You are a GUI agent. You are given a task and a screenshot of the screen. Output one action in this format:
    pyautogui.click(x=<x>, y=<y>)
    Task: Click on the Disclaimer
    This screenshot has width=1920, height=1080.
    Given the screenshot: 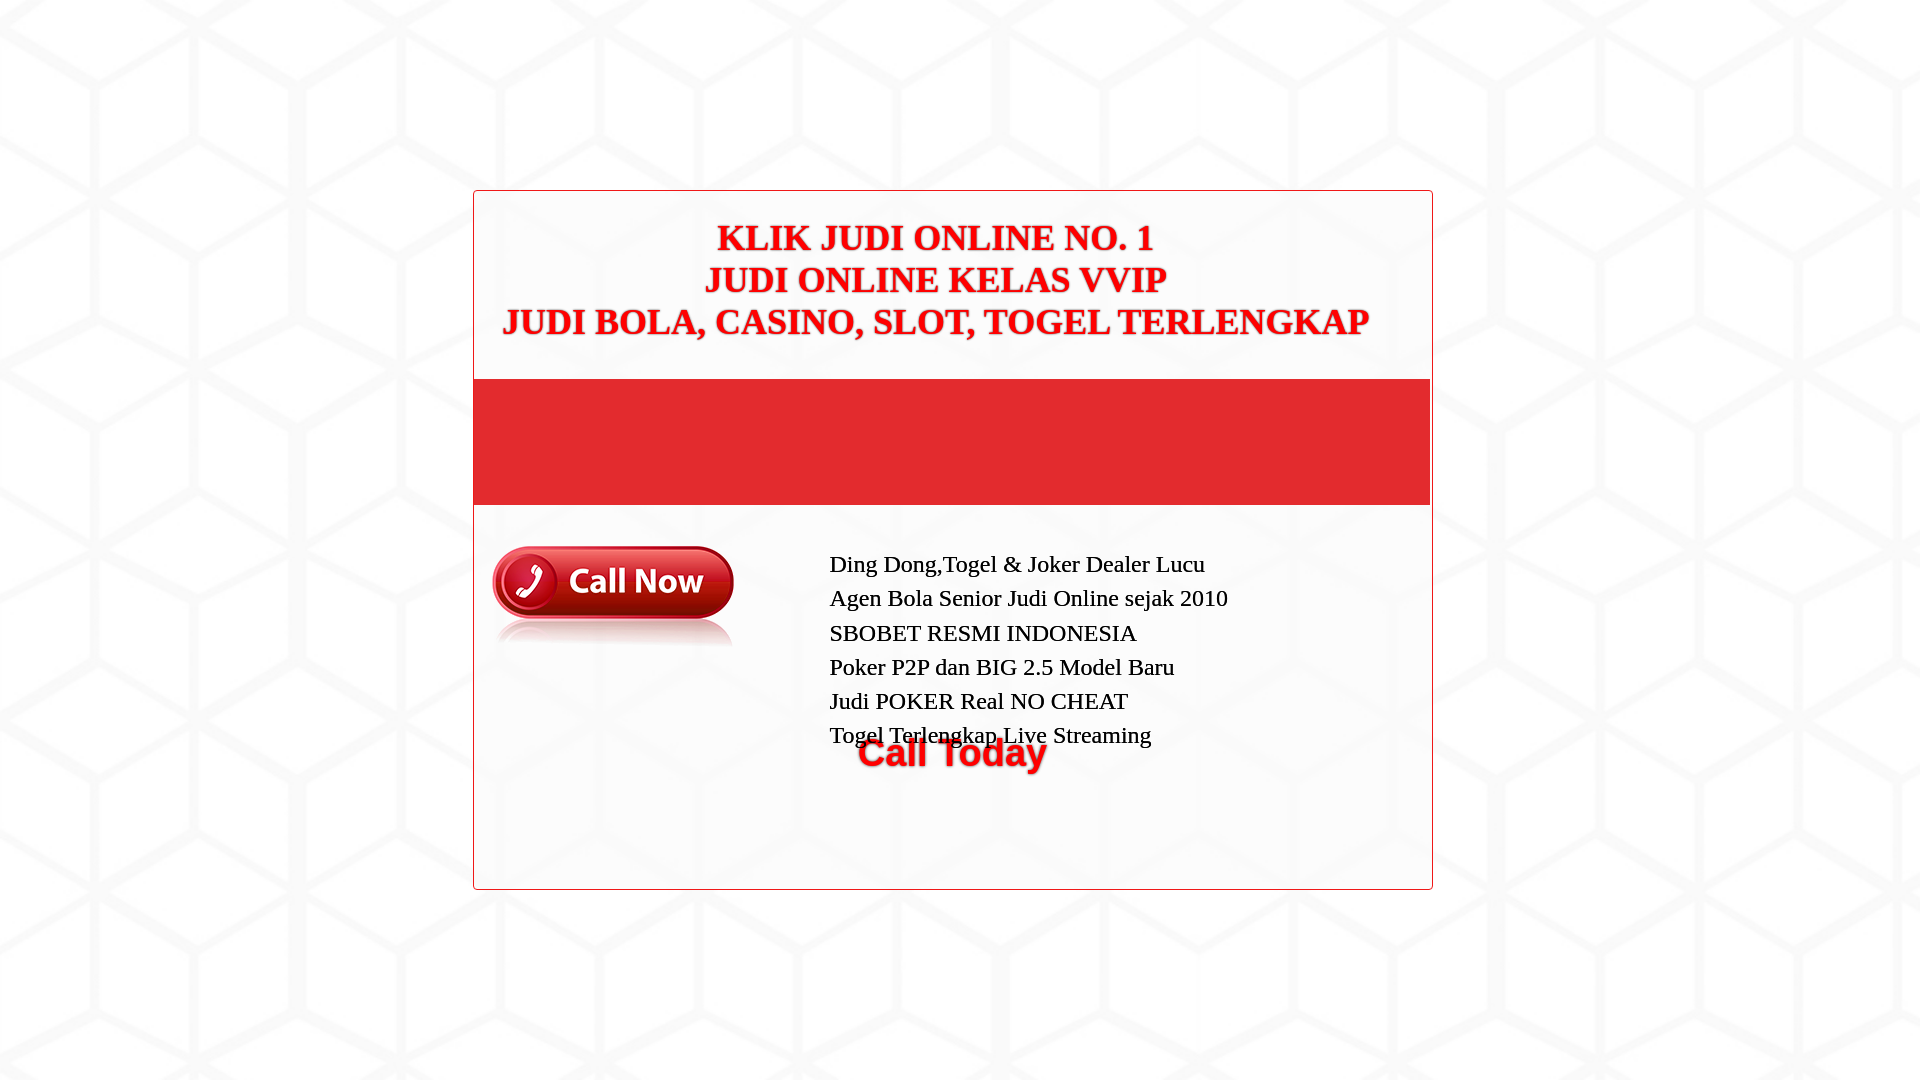 What is the action you would take?
    pyautogui.click(x=1306, y=468)
    